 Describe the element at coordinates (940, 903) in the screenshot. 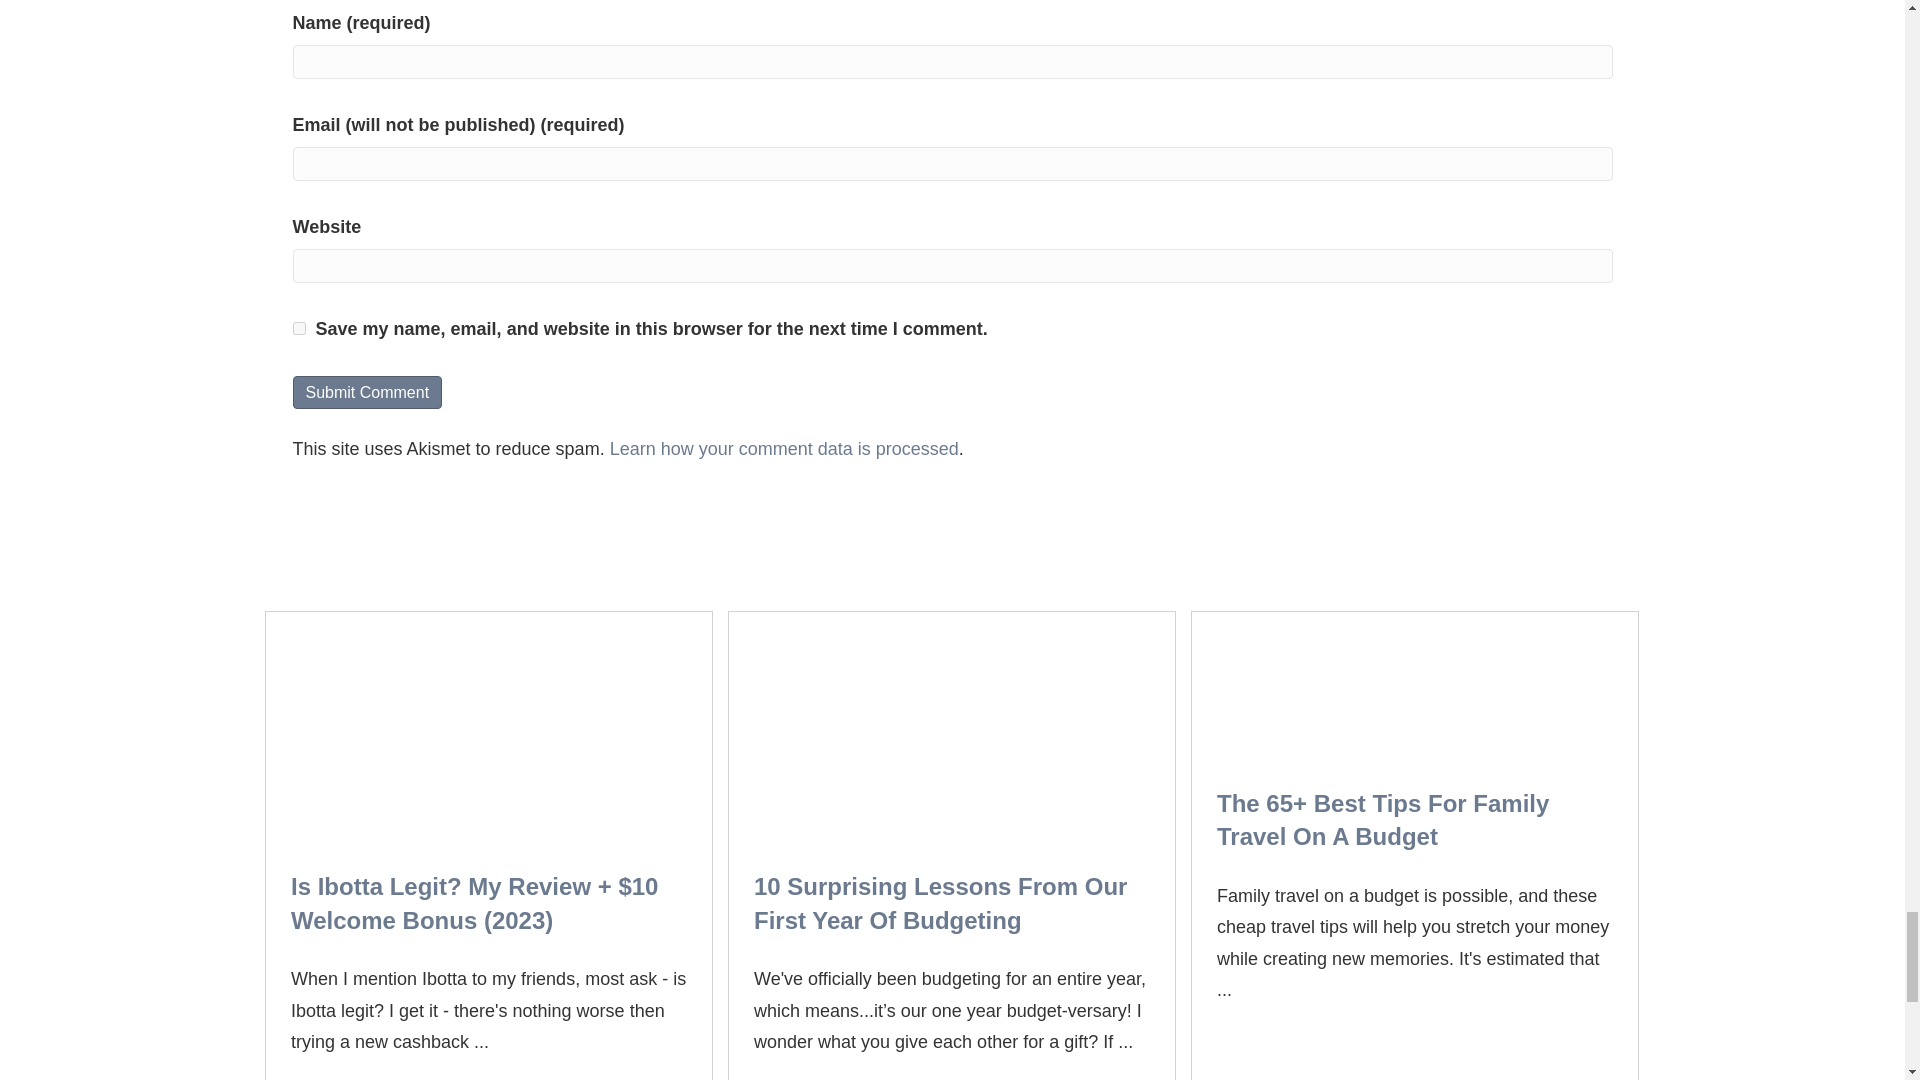

I see `10 Surprising Lessons from our First Year of Budgeting` at that location.